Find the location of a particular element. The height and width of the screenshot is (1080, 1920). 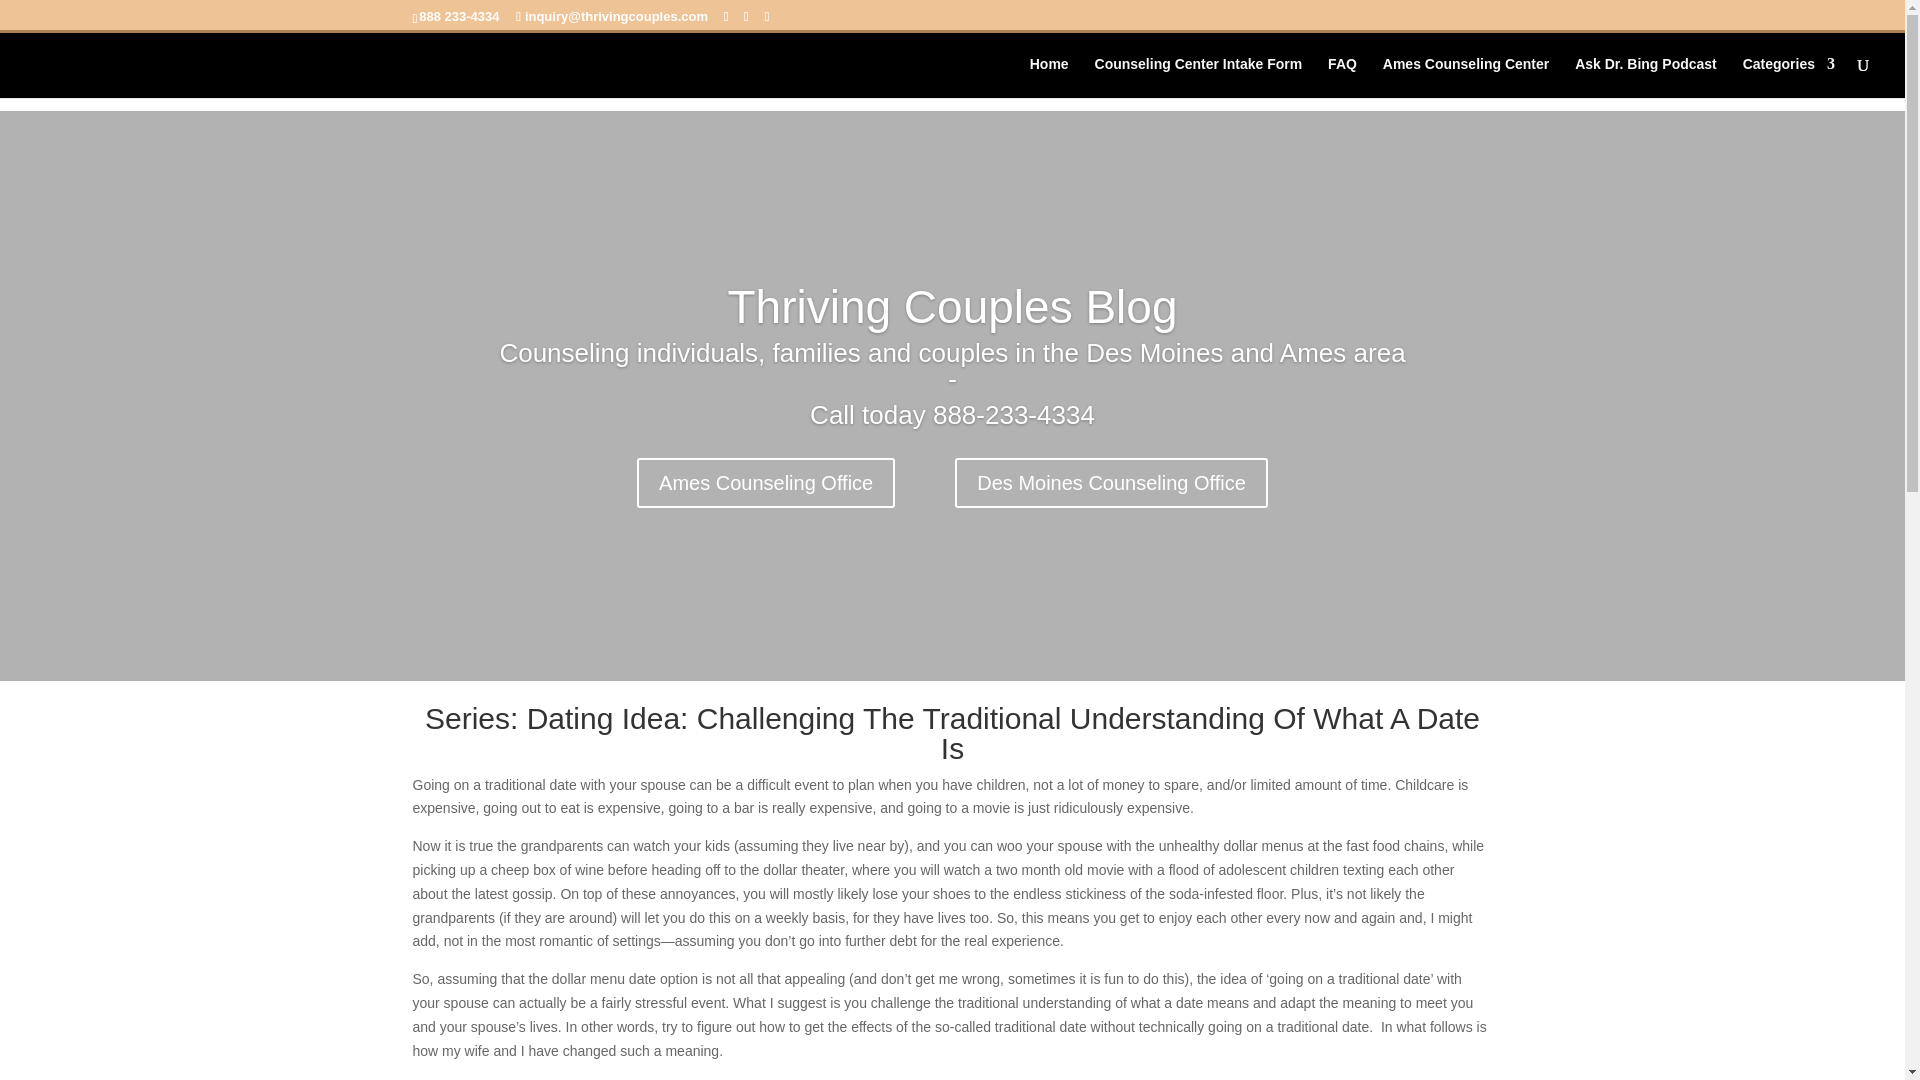

Home is located at coordinates (1049, 78).